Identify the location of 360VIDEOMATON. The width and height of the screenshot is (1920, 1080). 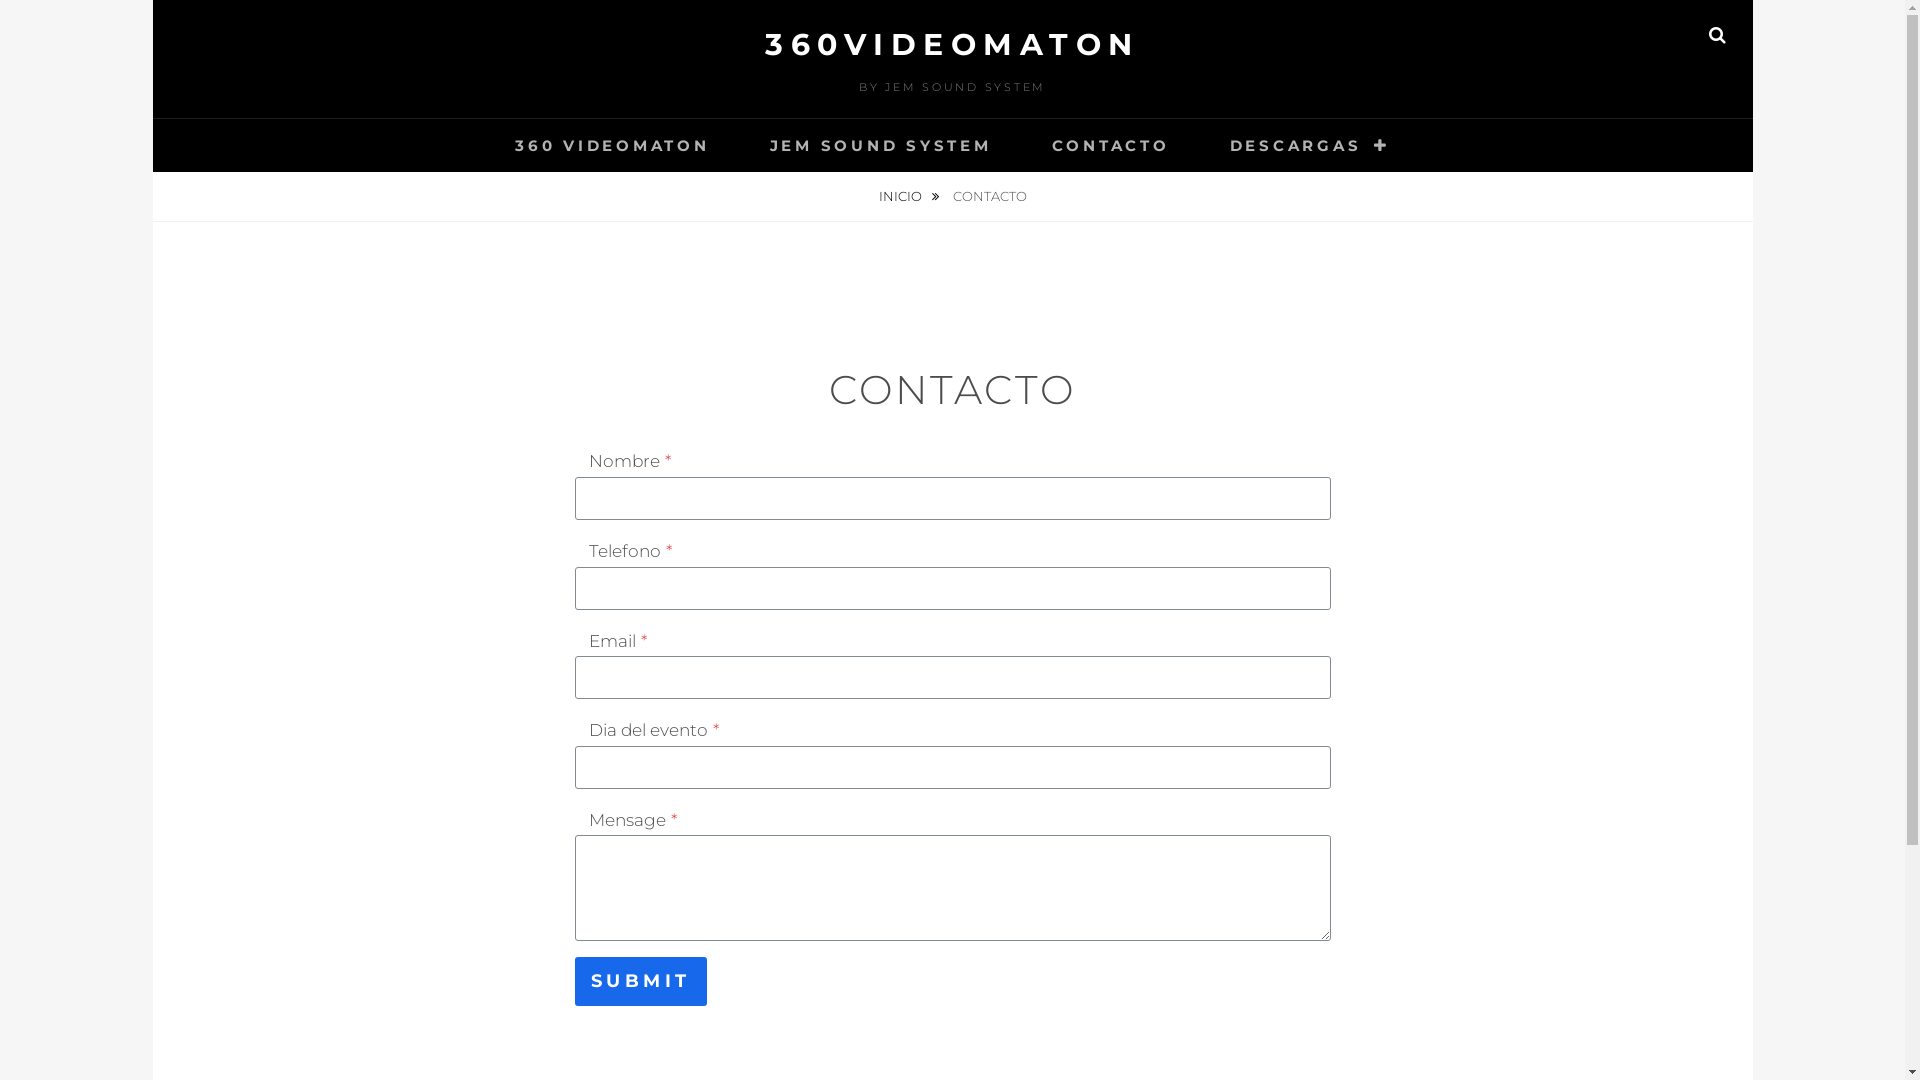
(952, 44).